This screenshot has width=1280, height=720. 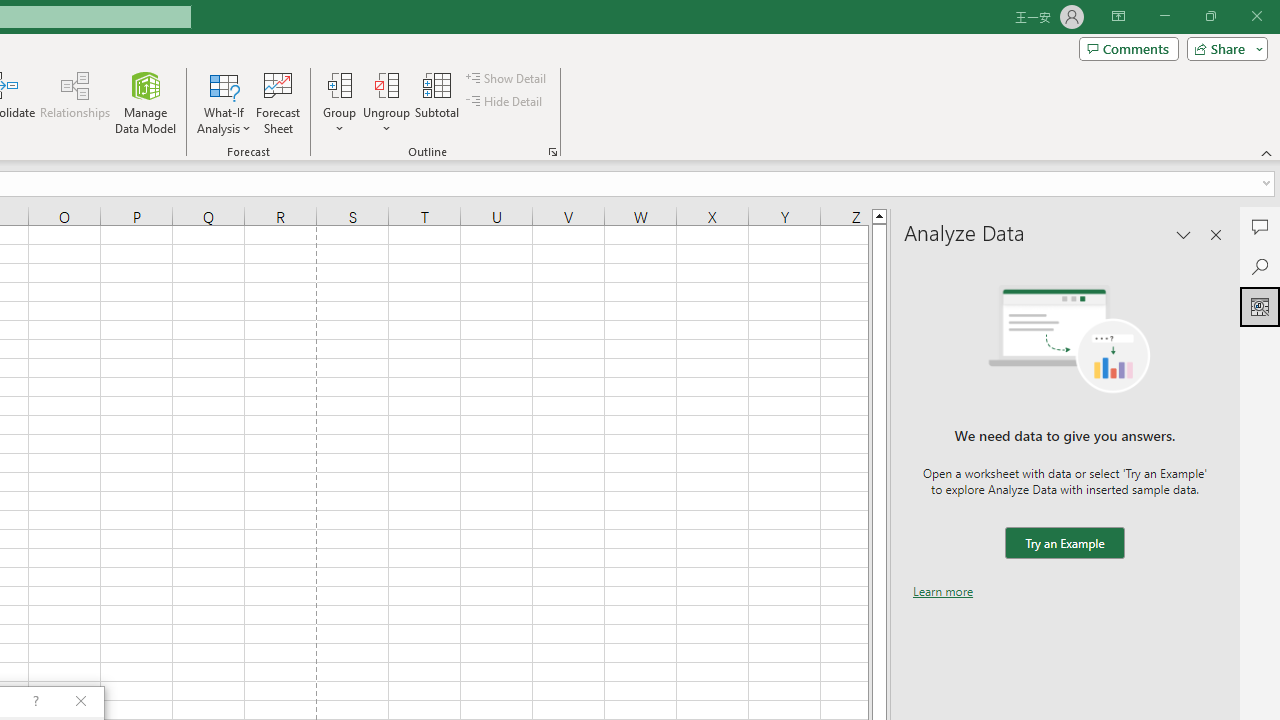 I want to click on What-If Analysis, so click(x=224, y=102).